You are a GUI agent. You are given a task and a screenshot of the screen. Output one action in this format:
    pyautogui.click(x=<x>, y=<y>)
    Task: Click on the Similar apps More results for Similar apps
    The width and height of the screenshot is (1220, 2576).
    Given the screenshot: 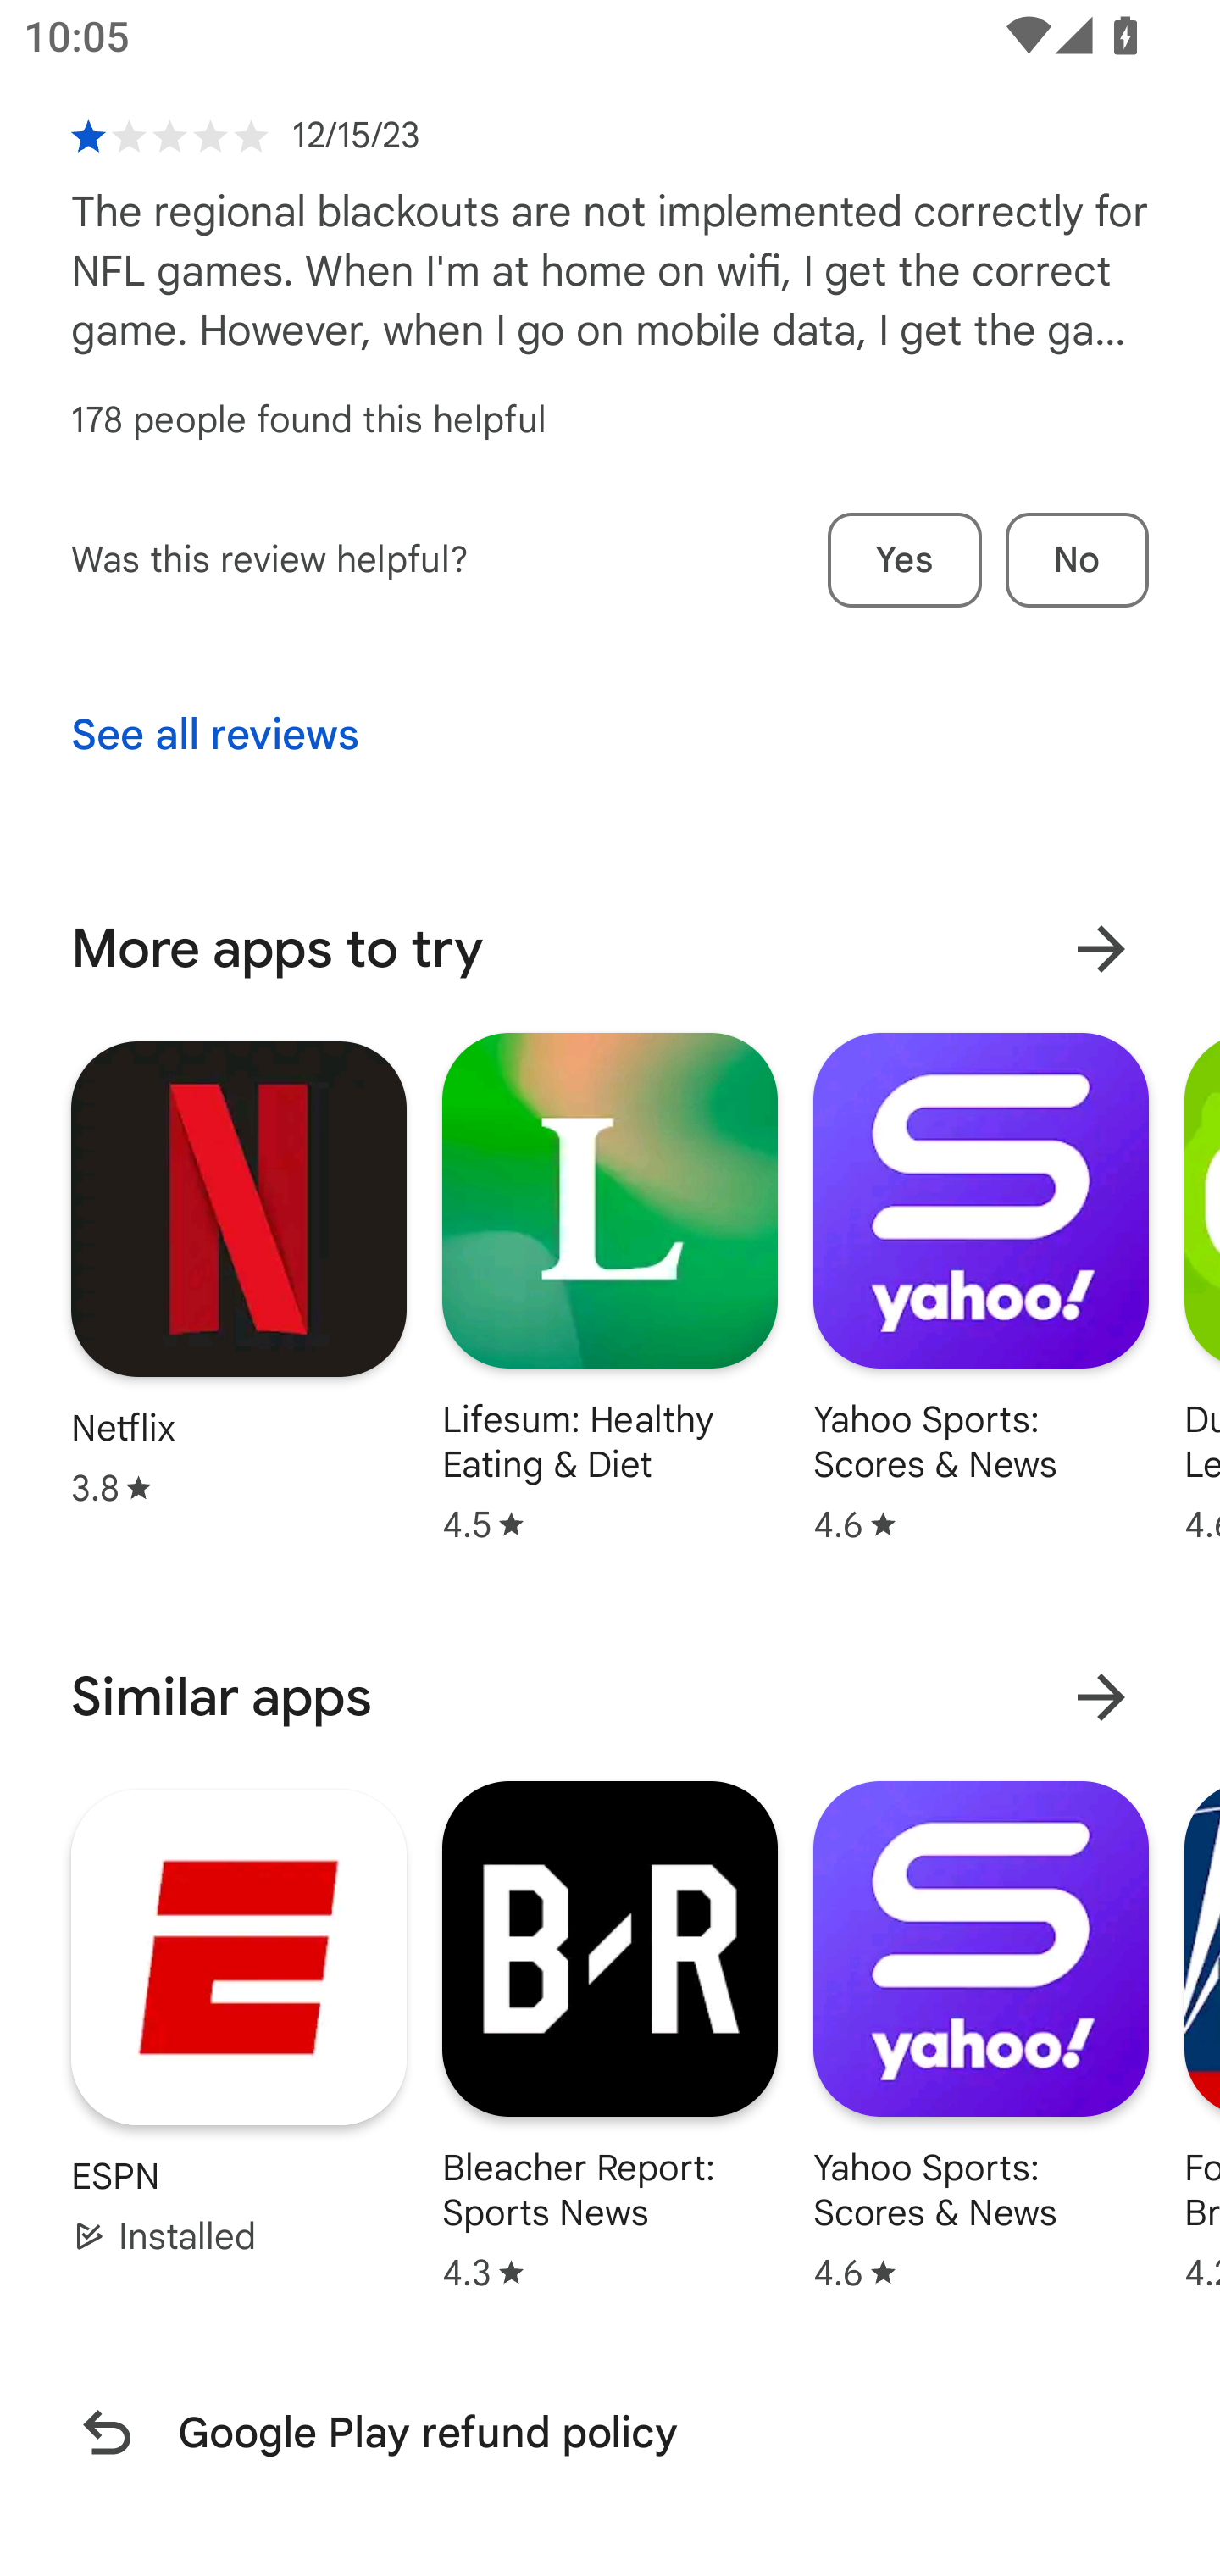 What is the action you would take?
    pyautogui.click(x=610, y=1697)
    